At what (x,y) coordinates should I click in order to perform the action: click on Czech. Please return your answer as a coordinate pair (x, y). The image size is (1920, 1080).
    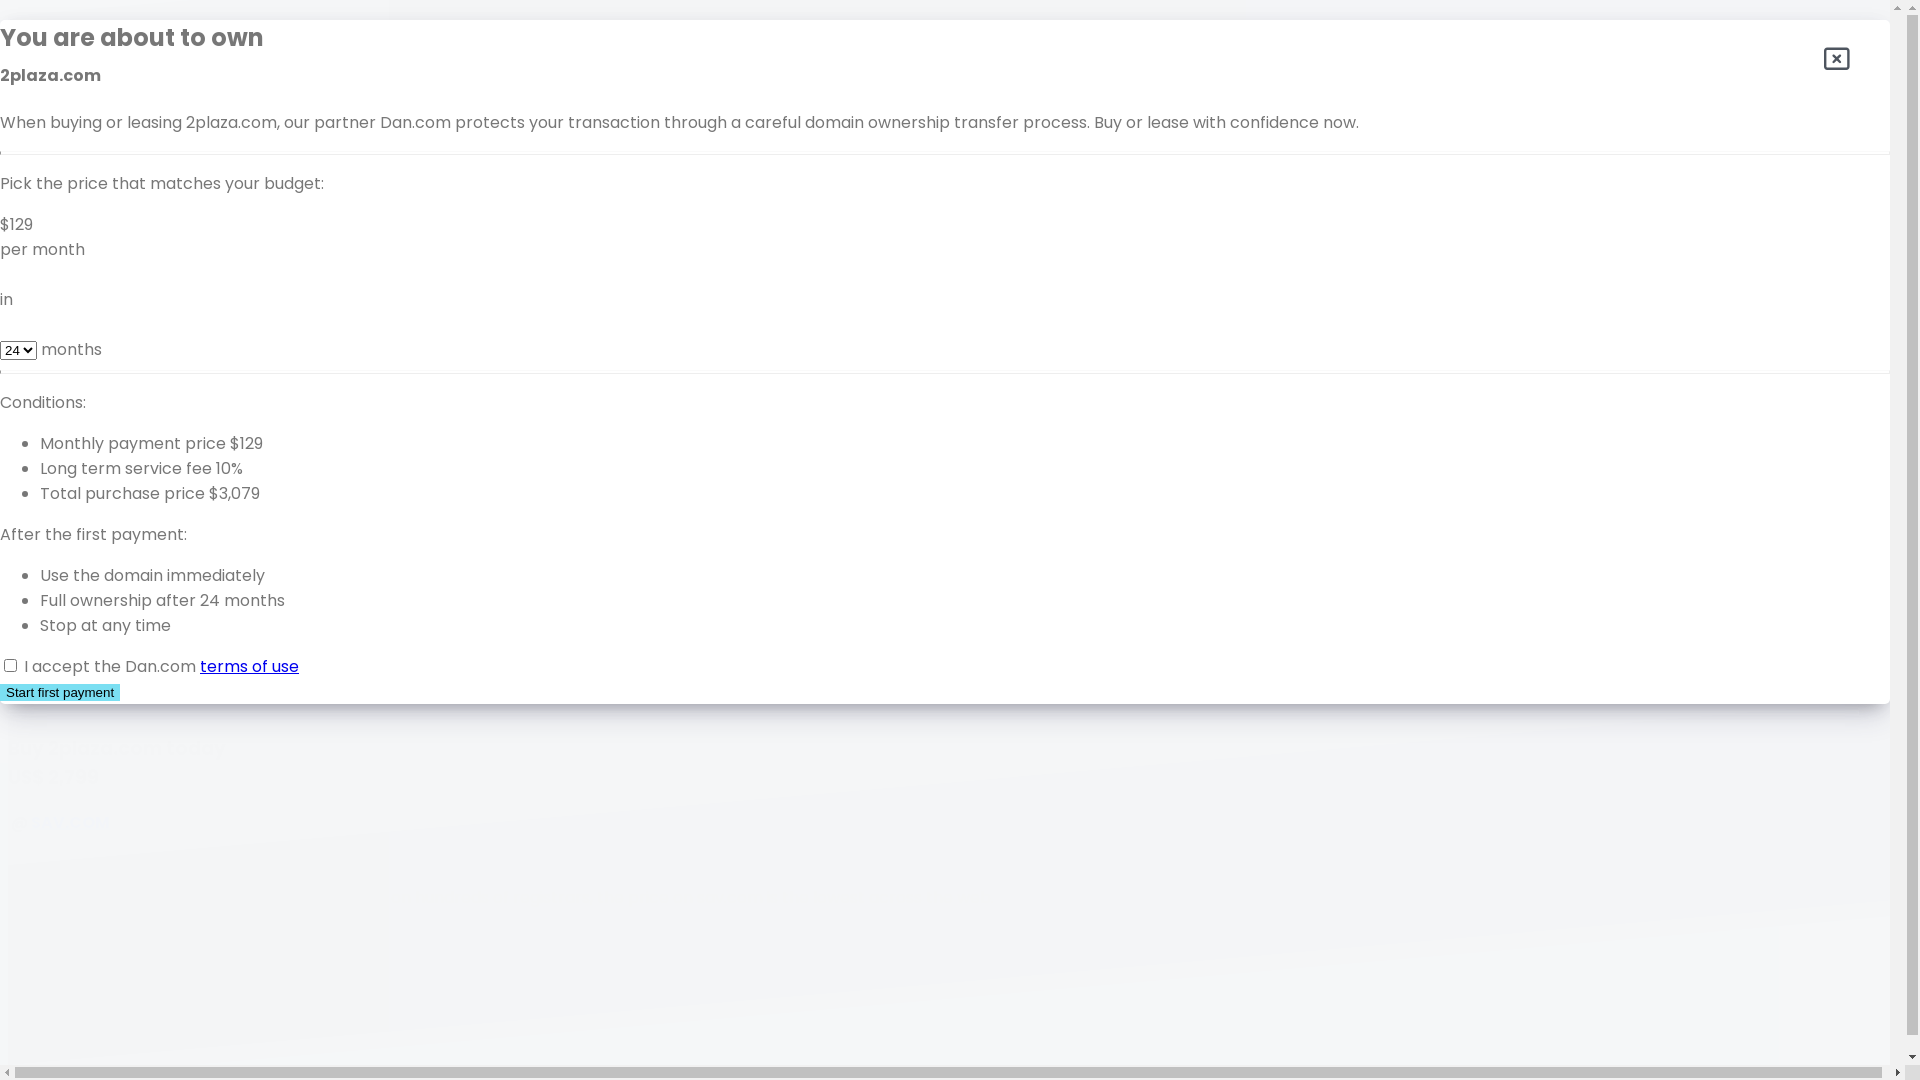
    Looking at the image, I should click on (113, 654).